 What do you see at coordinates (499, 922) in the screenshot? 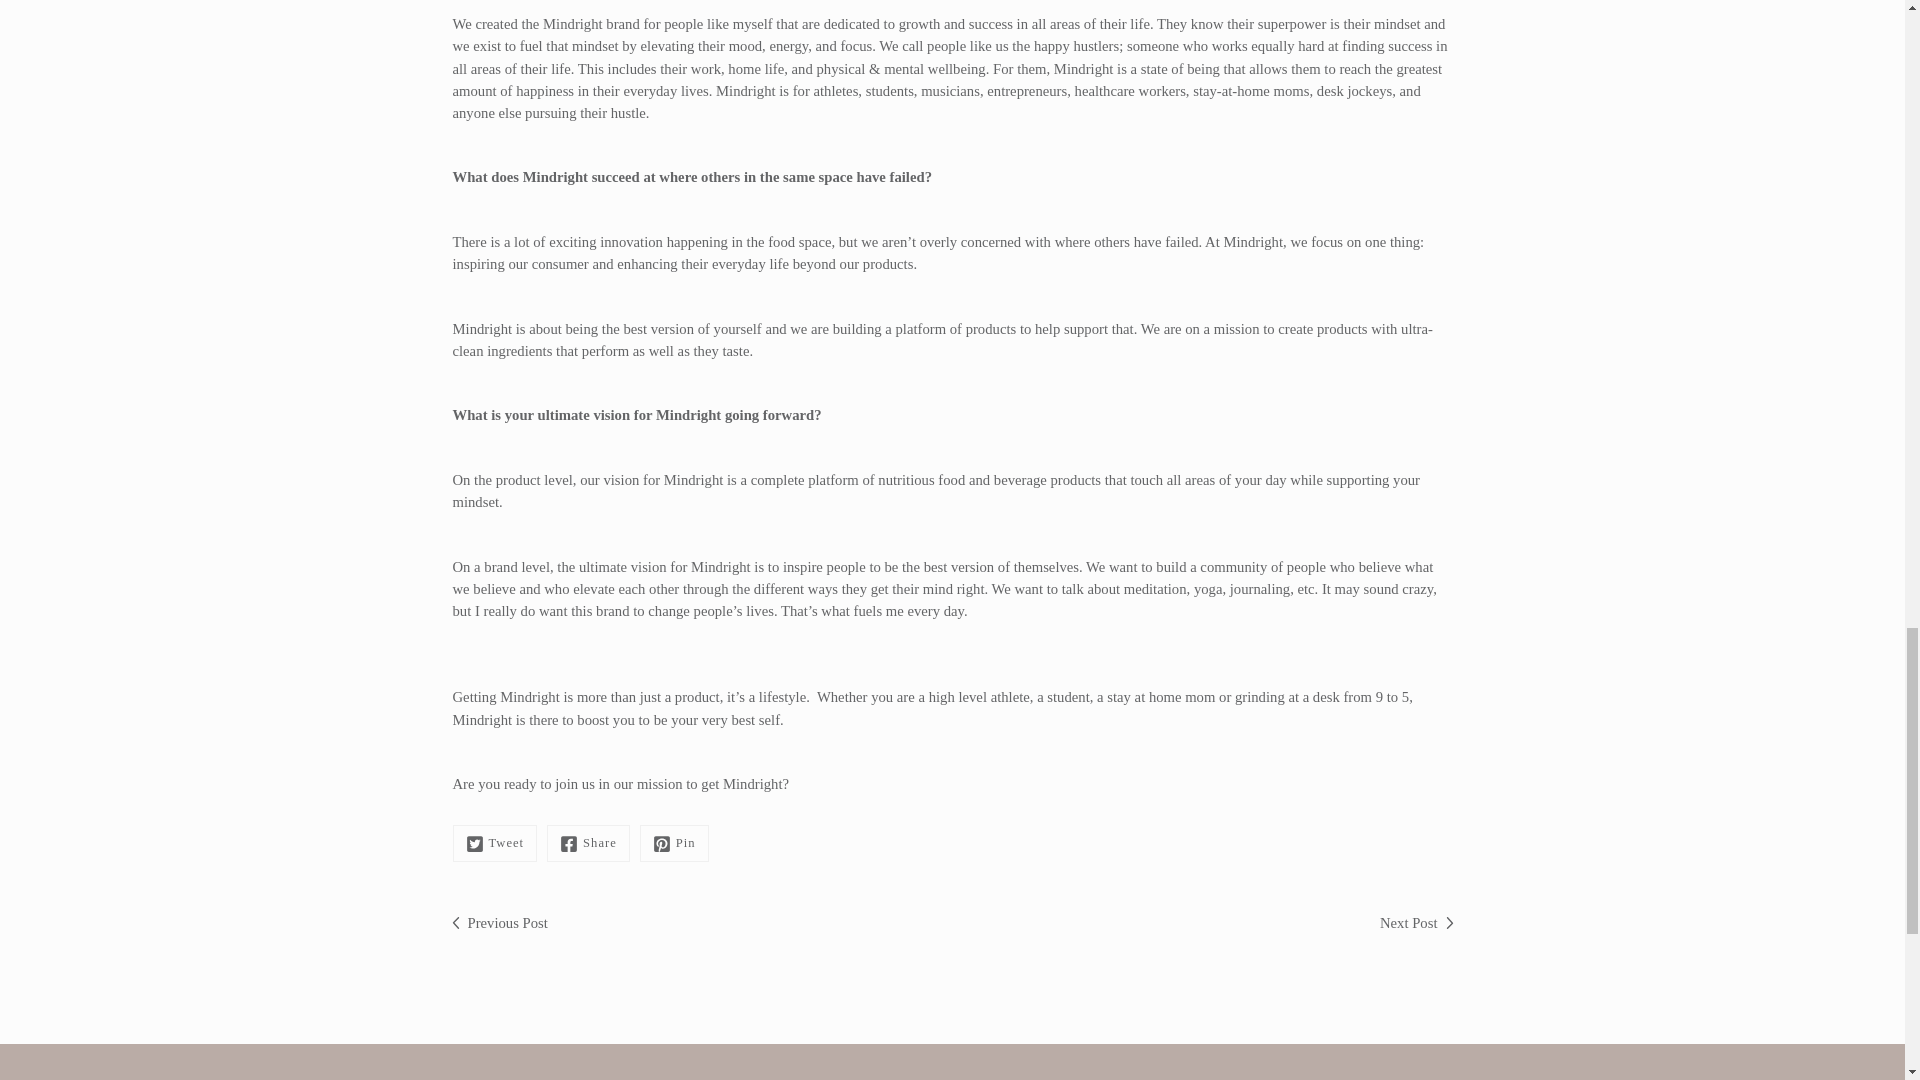
I see `Previous Post` at bounding box center [499, 922].